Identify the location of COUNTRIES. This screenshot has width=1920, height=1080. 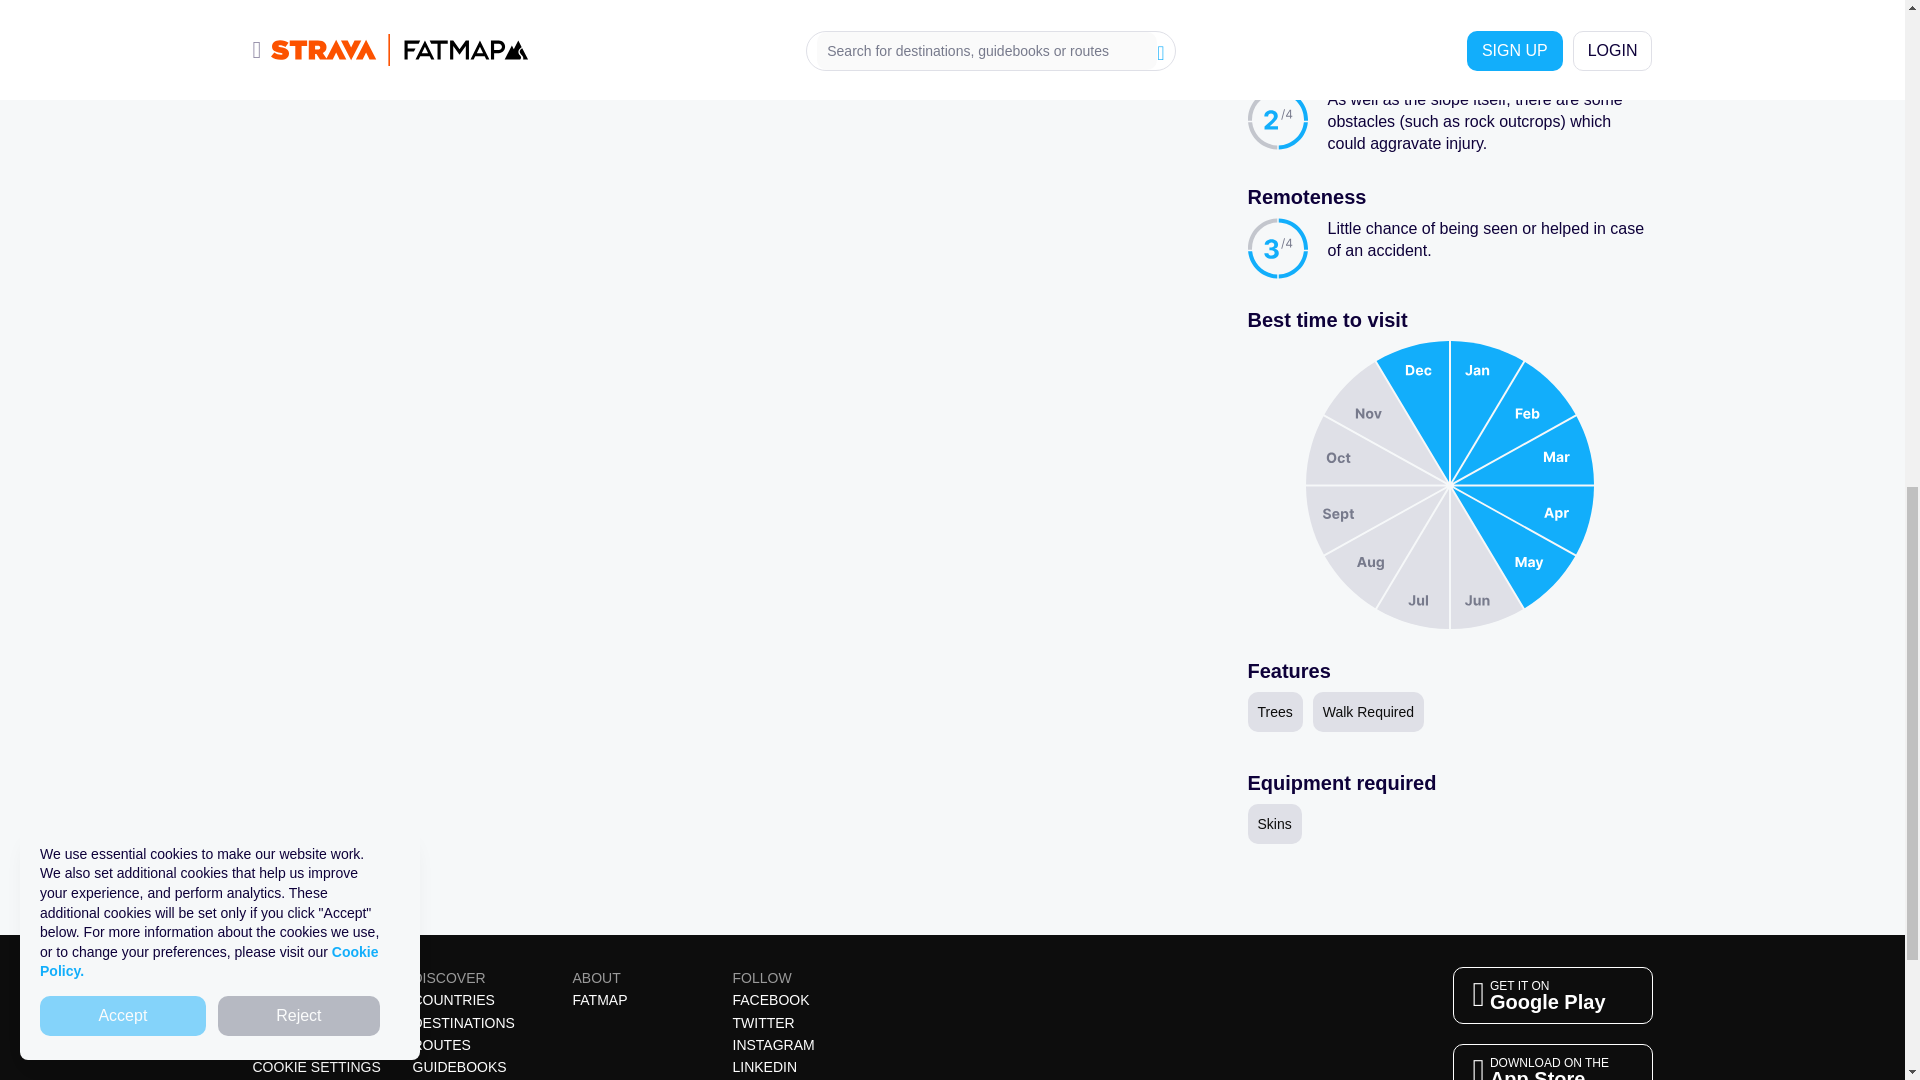
(452, 1000).